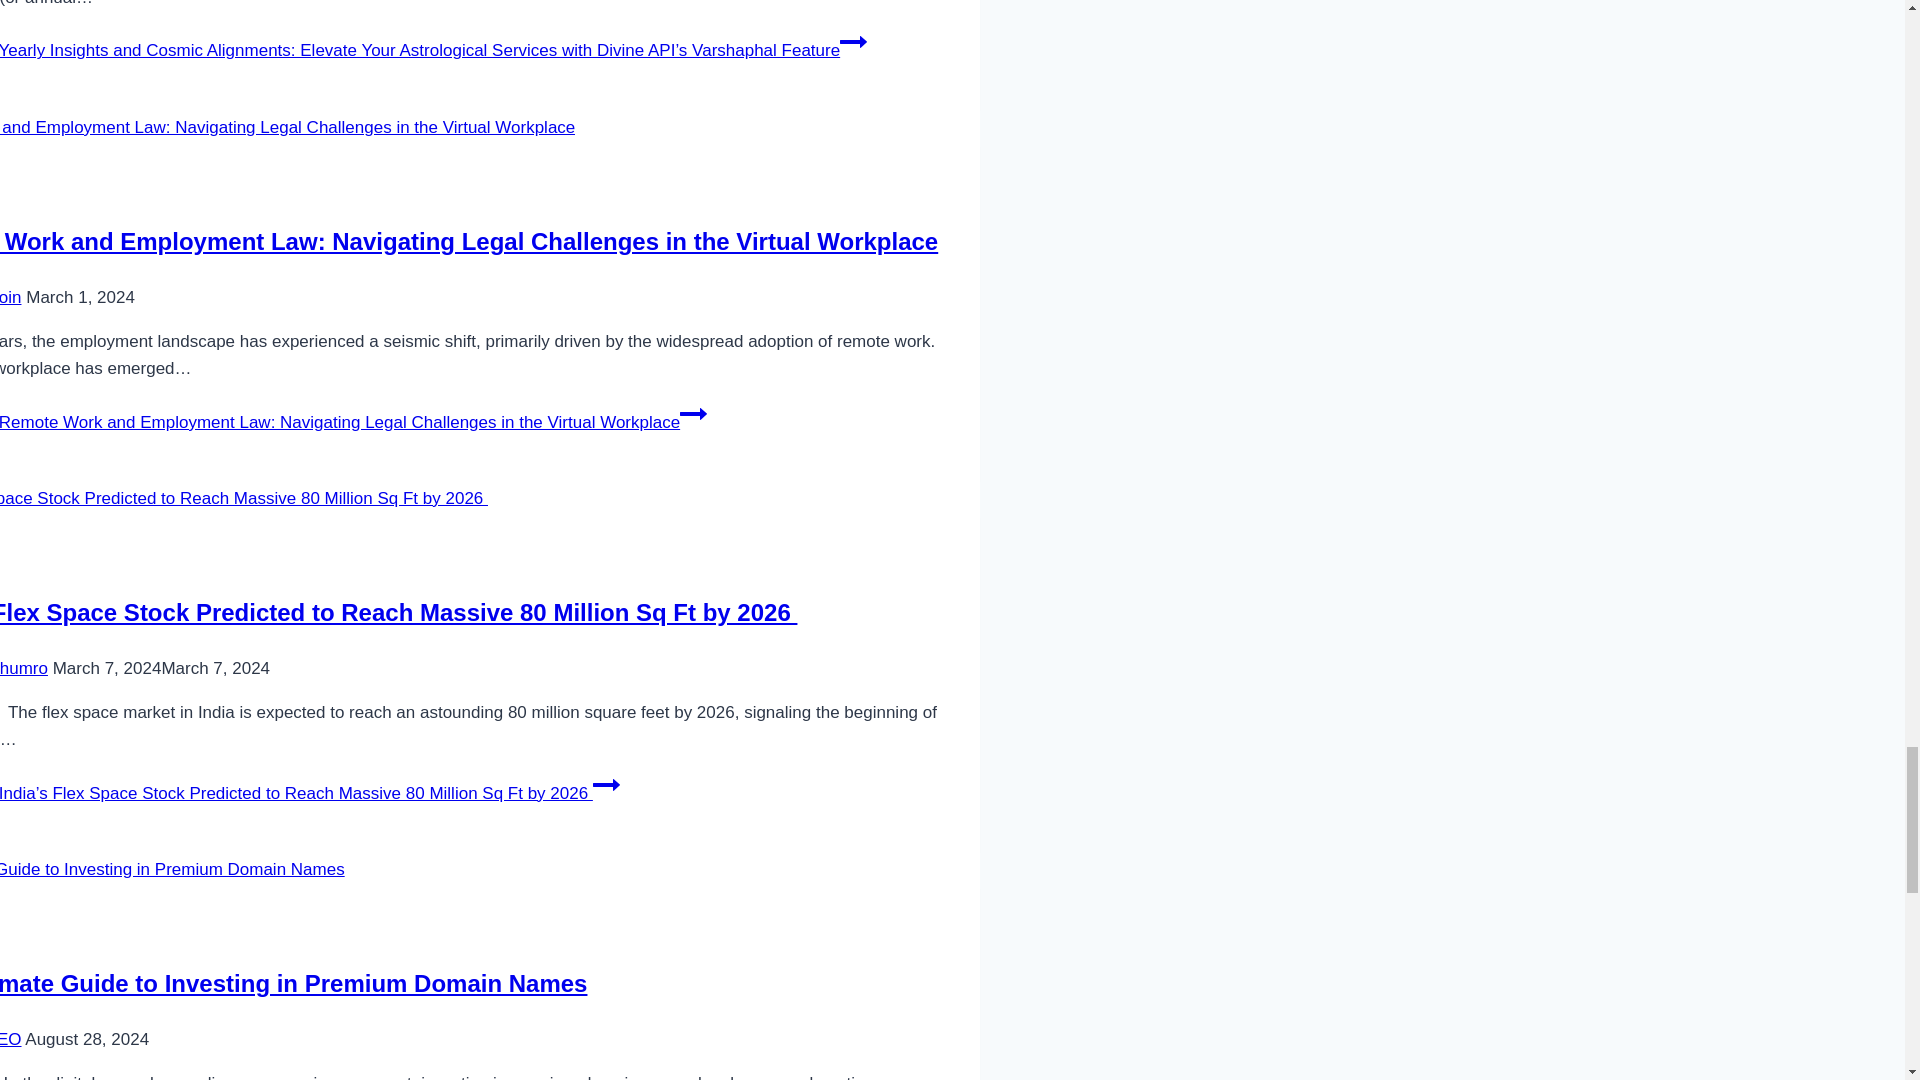 Image resolution: width=1920 pixels, height=1080 pixels. Describe the element at coordinates (692, 413) in the screenshot. I see `Continue` at that location.